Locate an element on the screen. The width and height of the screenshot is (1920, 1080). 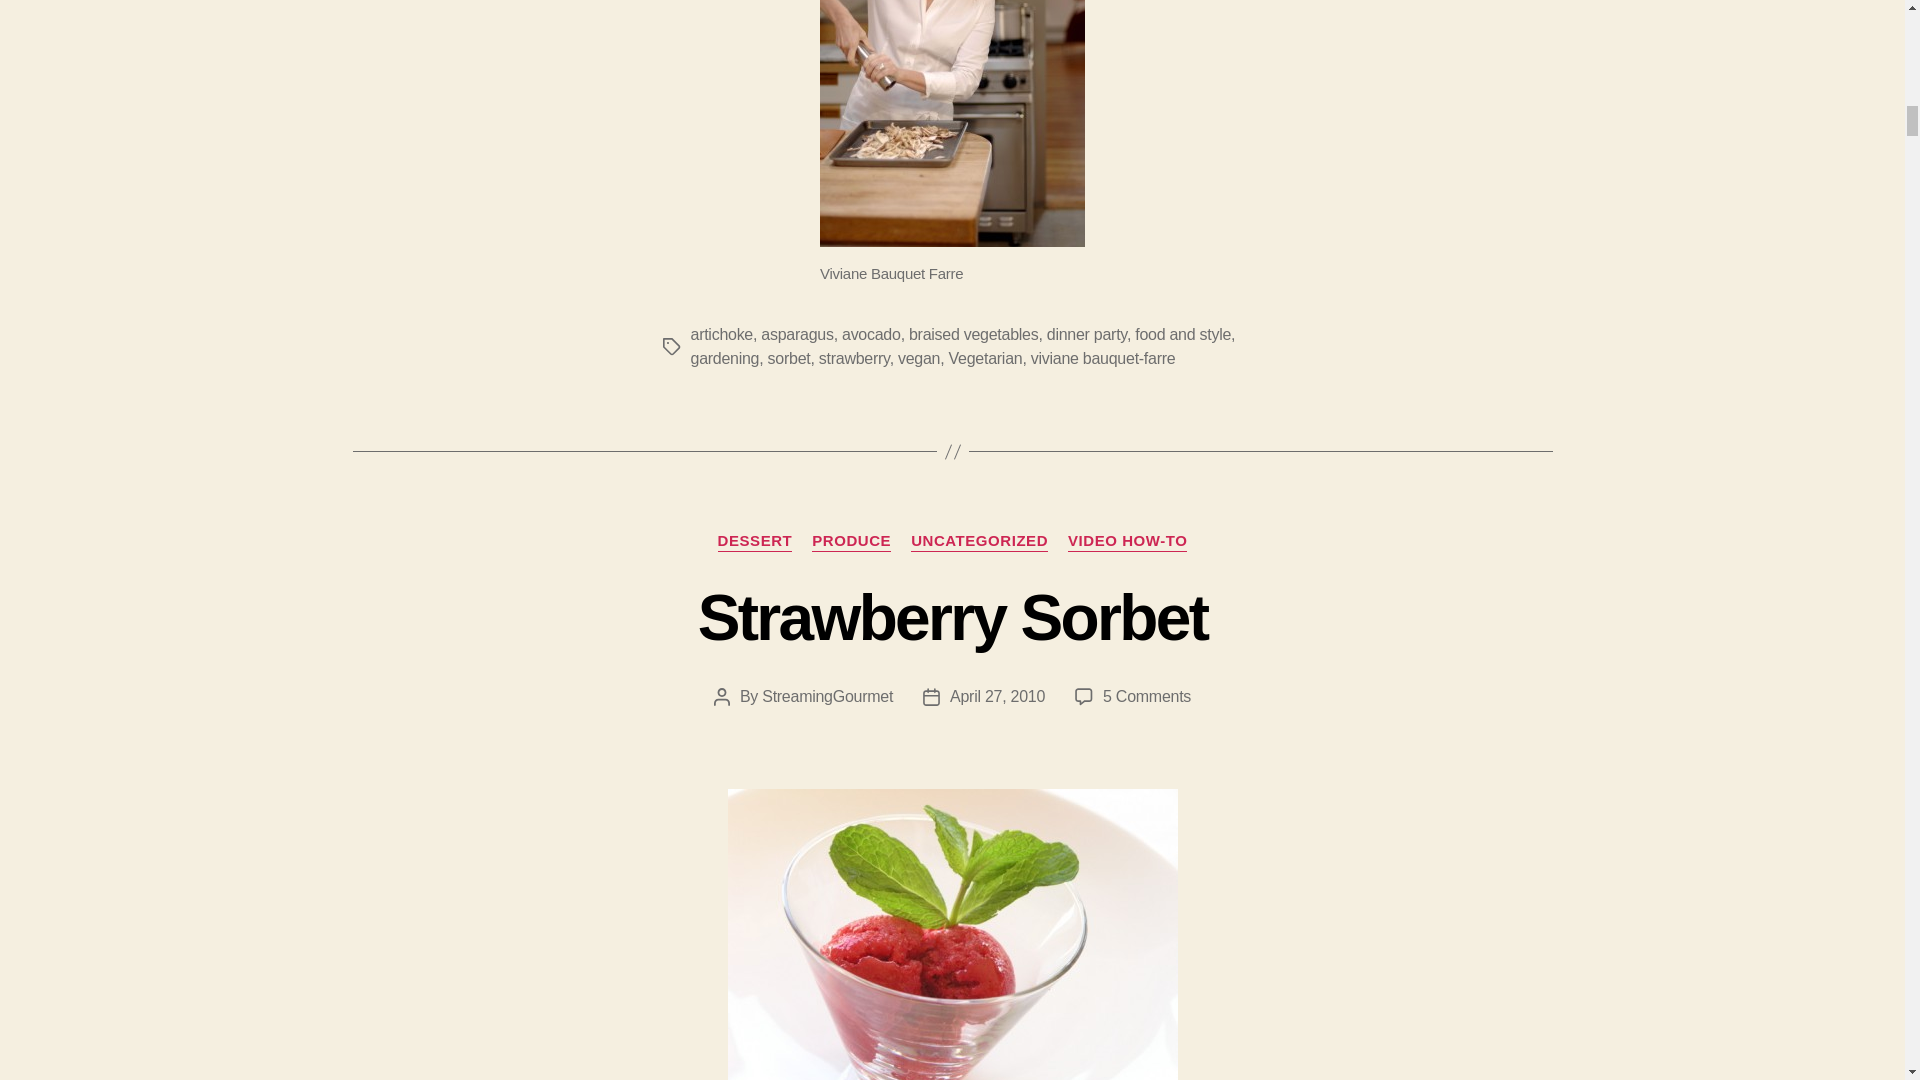
Viviane-pepper mill-low res is located at coordinates (952, 124).